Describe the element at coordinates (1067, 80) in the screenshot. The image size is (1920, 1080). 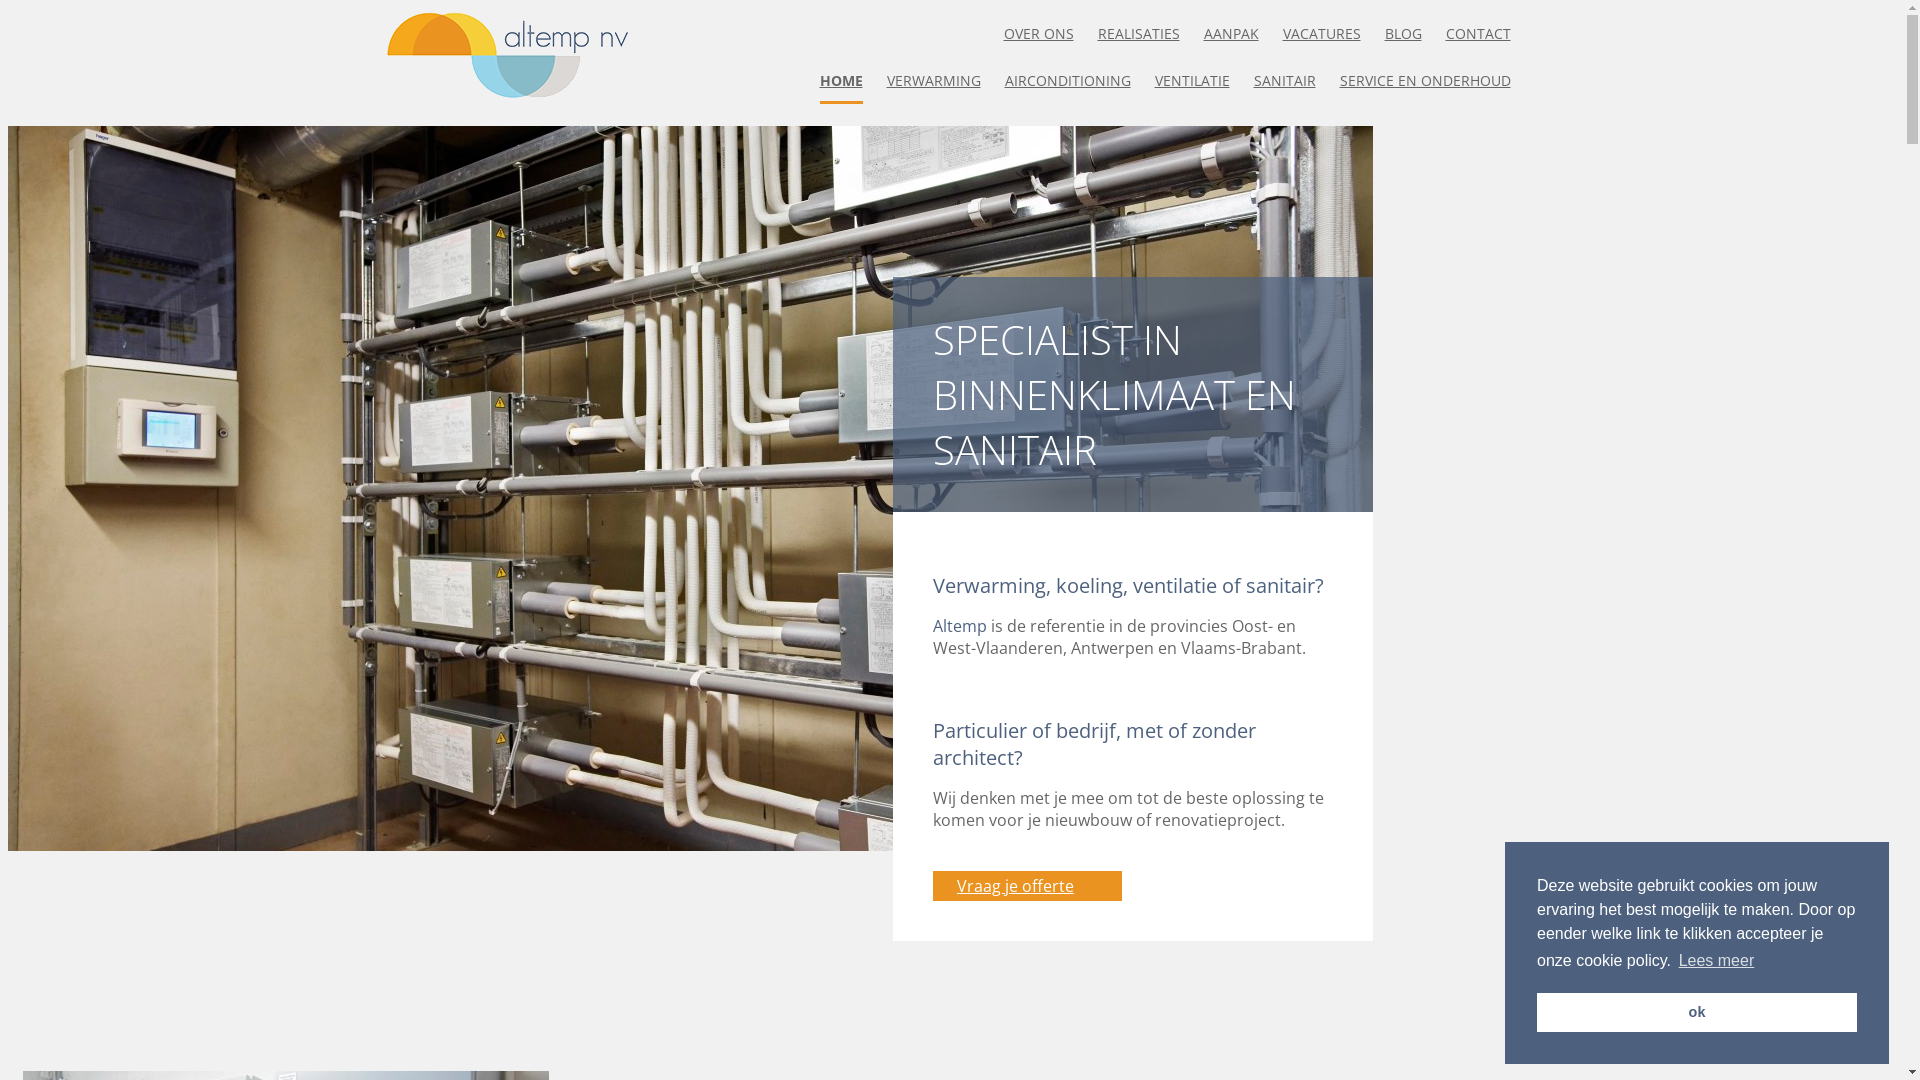
I see `AIRCONDITIONING` at that location.